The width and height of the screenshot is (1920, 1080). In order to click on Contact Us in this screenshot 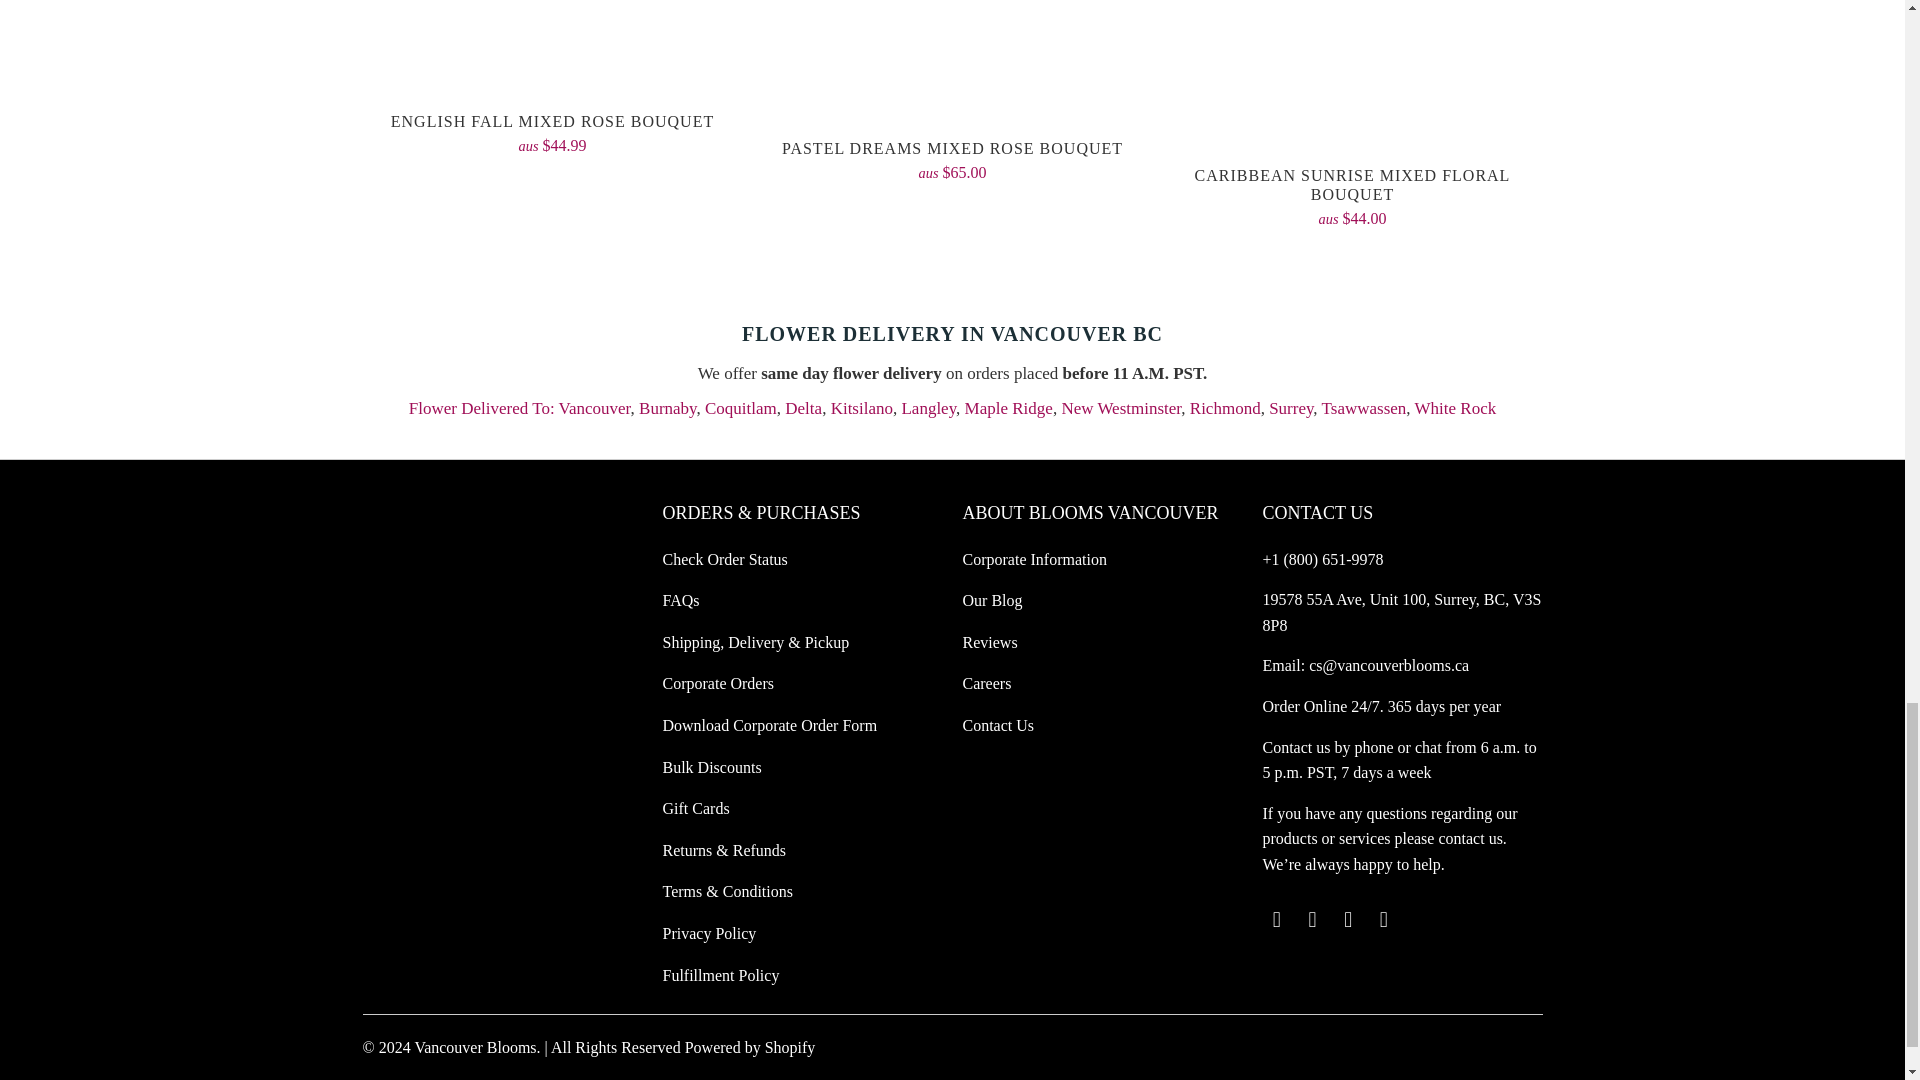, I will do `click(1296, 747)`.